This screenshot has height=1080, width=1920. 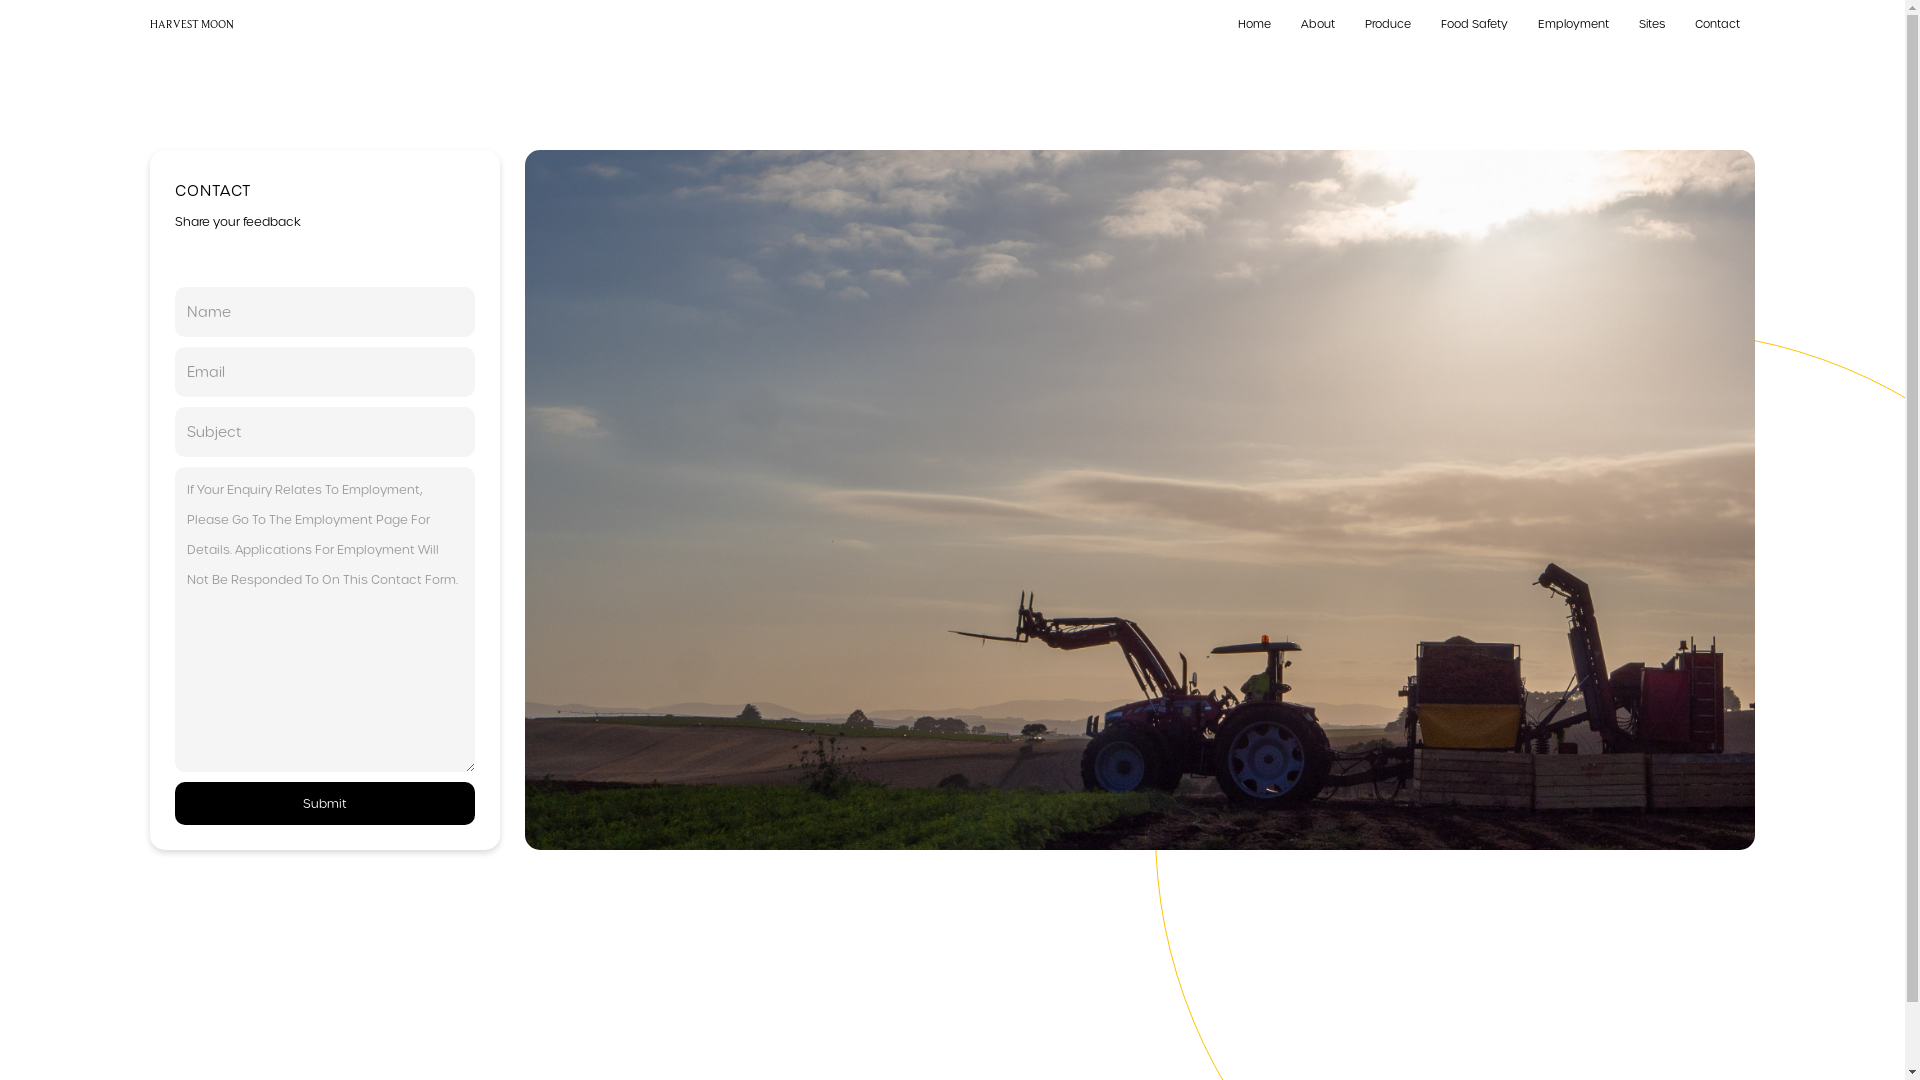 I want to click on Produce, so click(x=1388, y=24).